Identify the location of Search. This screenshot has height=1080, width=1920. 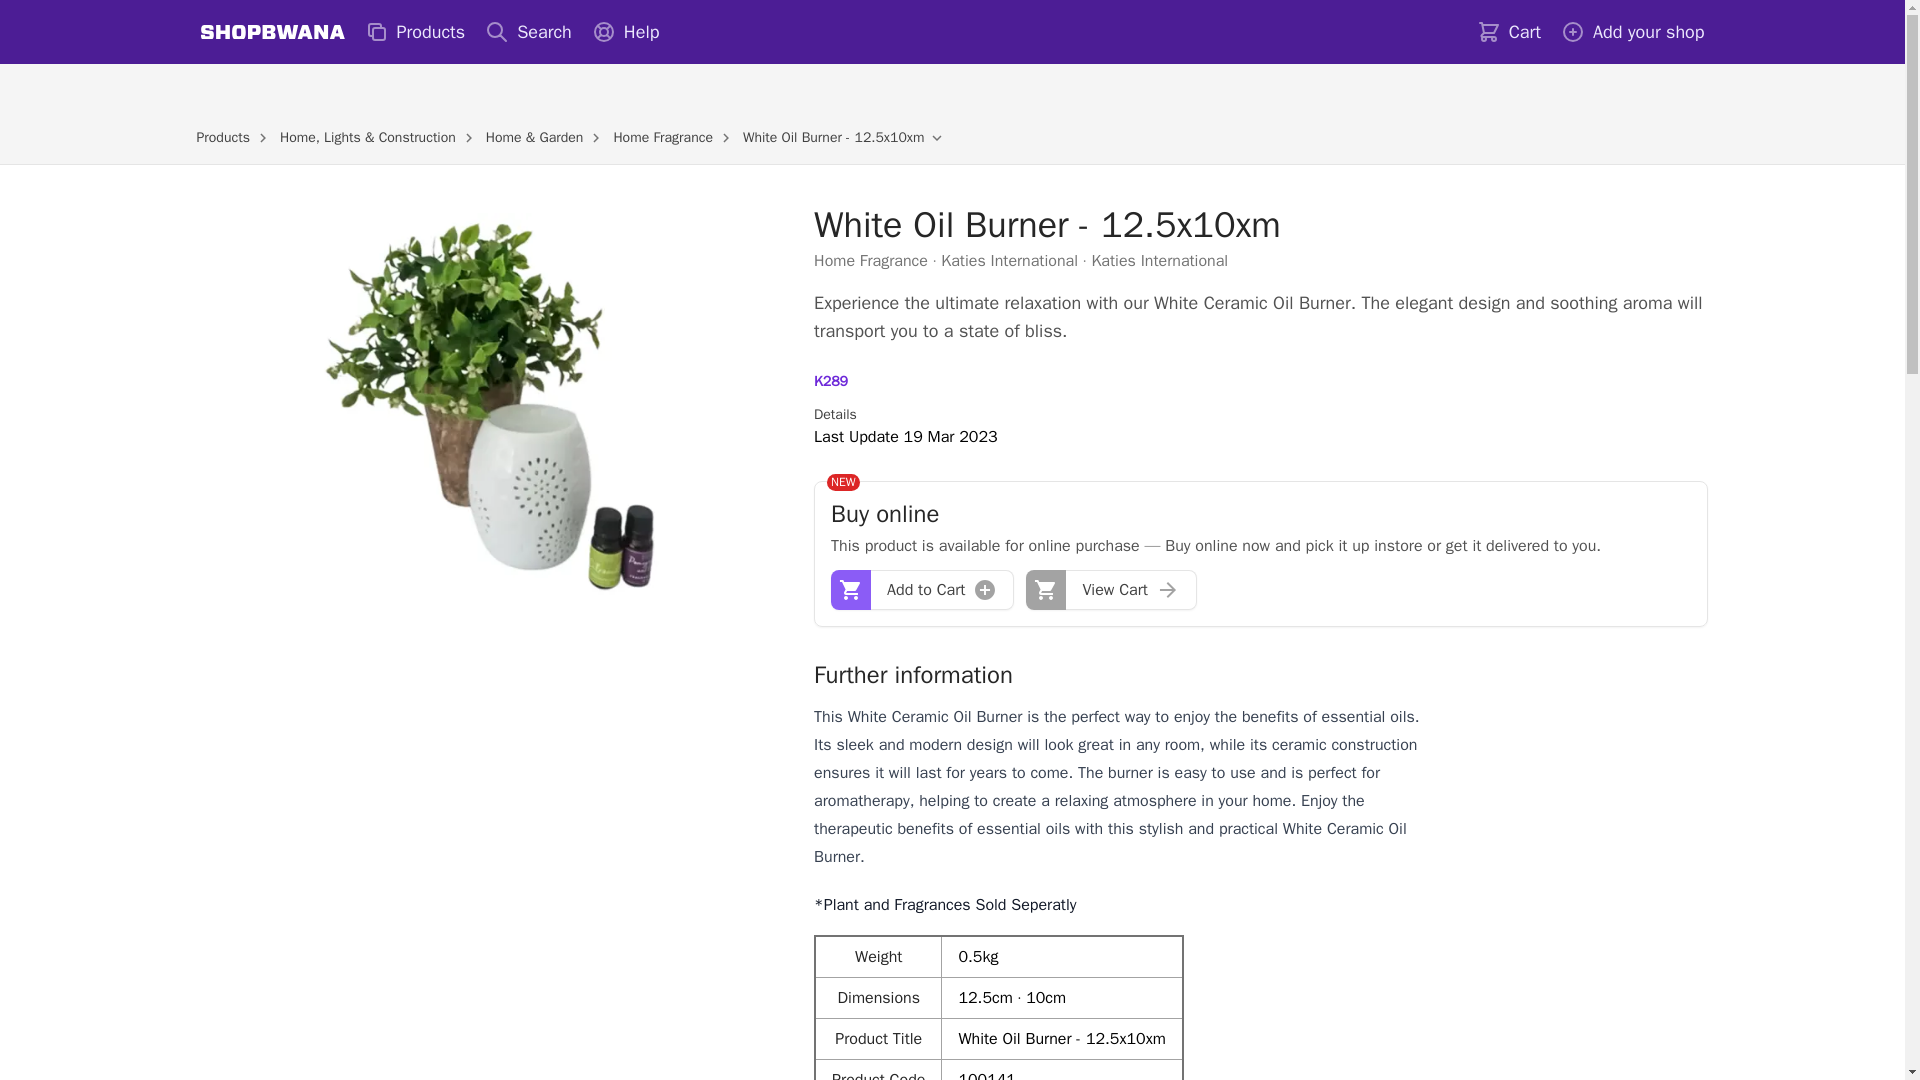
(528, 32).